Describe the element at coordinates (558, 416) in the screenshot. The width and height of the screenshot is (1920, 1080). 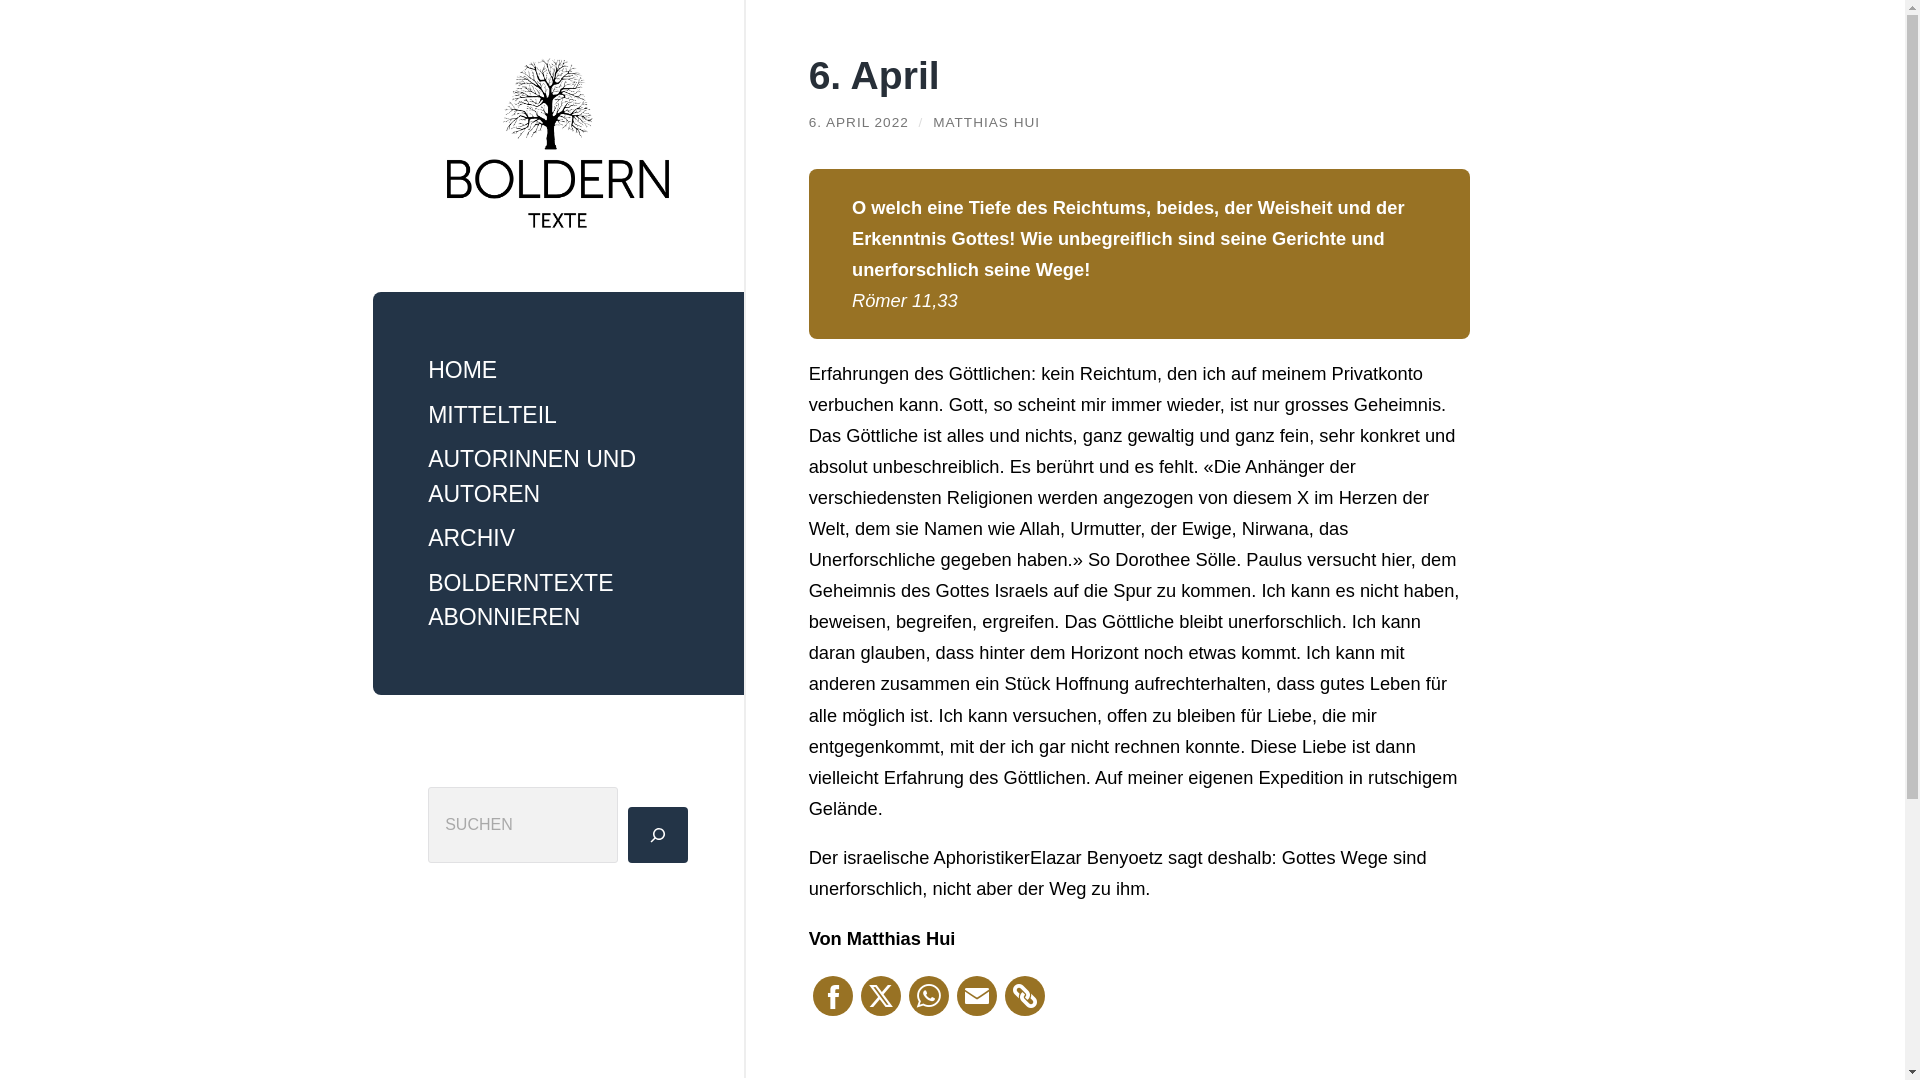
I see `MITTELTEIL` at that location.